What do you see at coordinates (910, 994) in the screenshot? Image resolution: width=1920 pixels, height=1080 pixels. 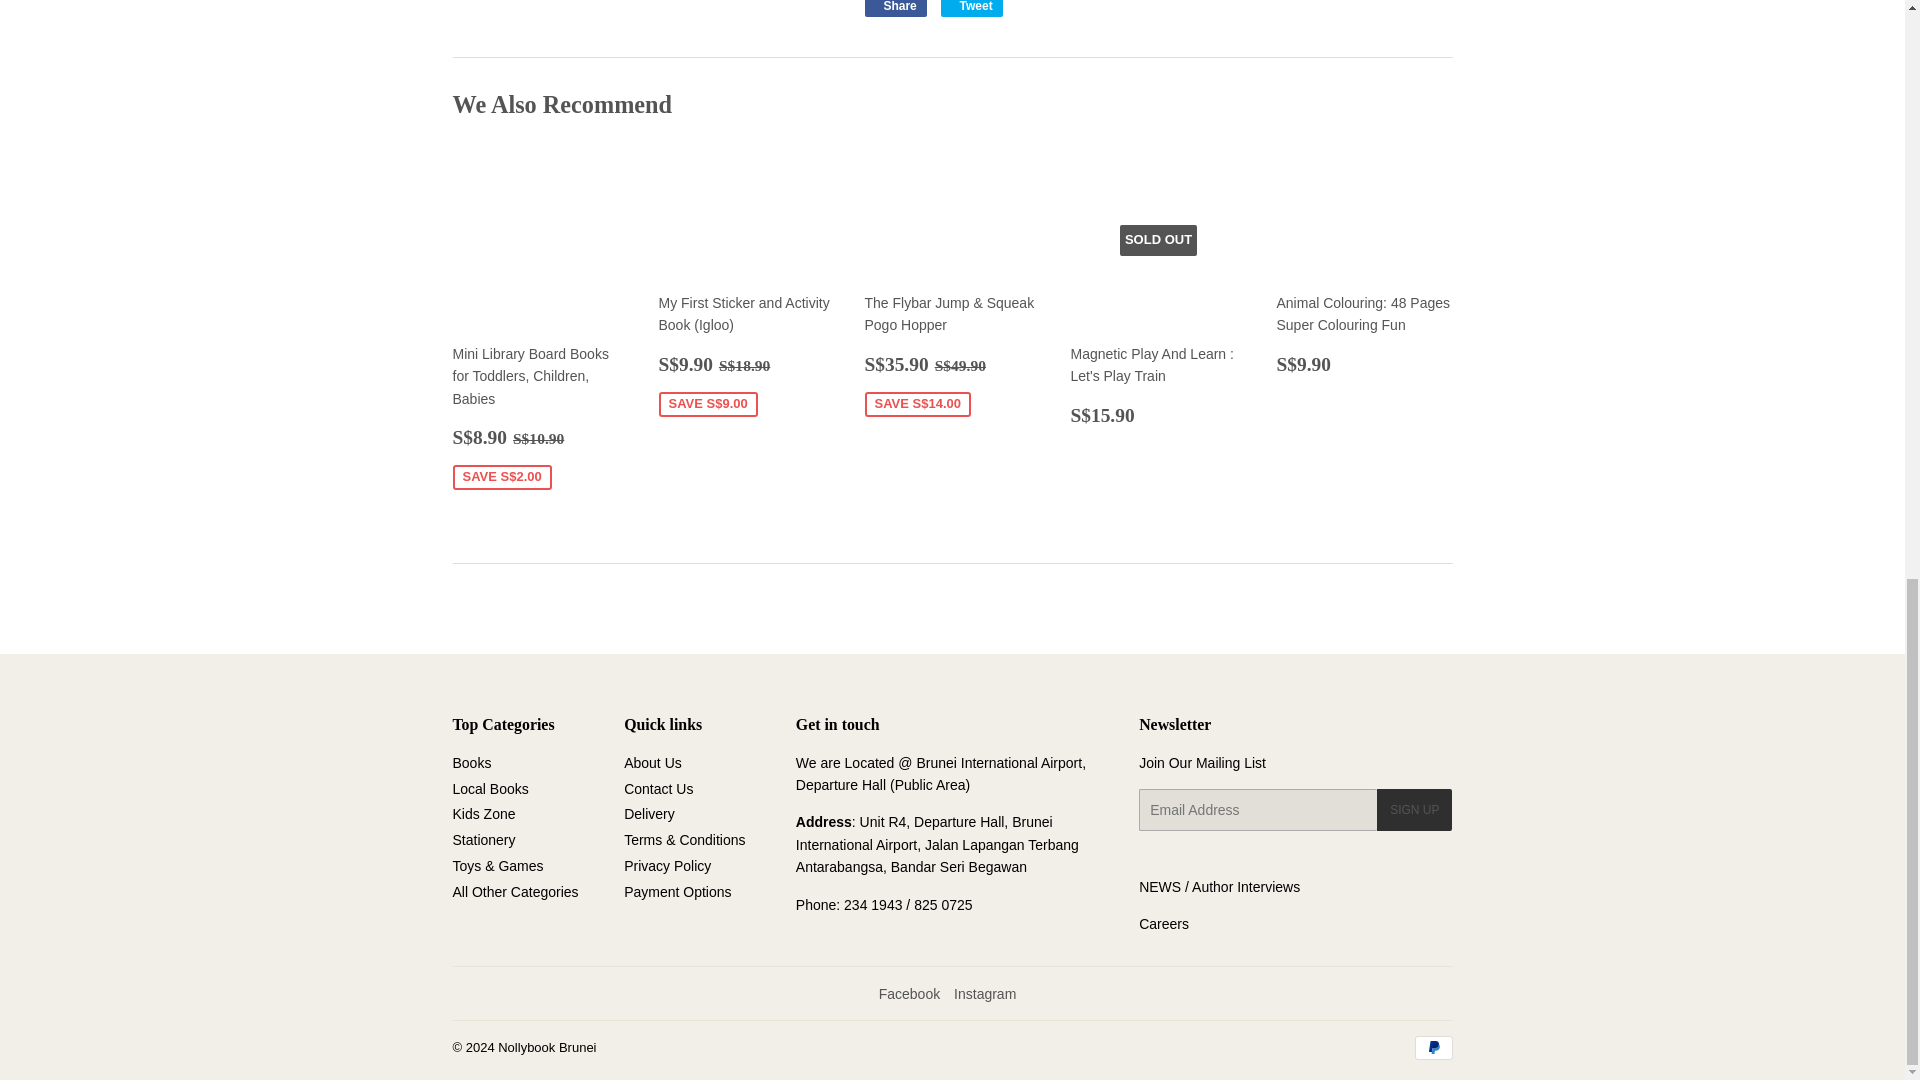 I see `Nollybook Brunei on Facebook` at bounding box center [910, 994].